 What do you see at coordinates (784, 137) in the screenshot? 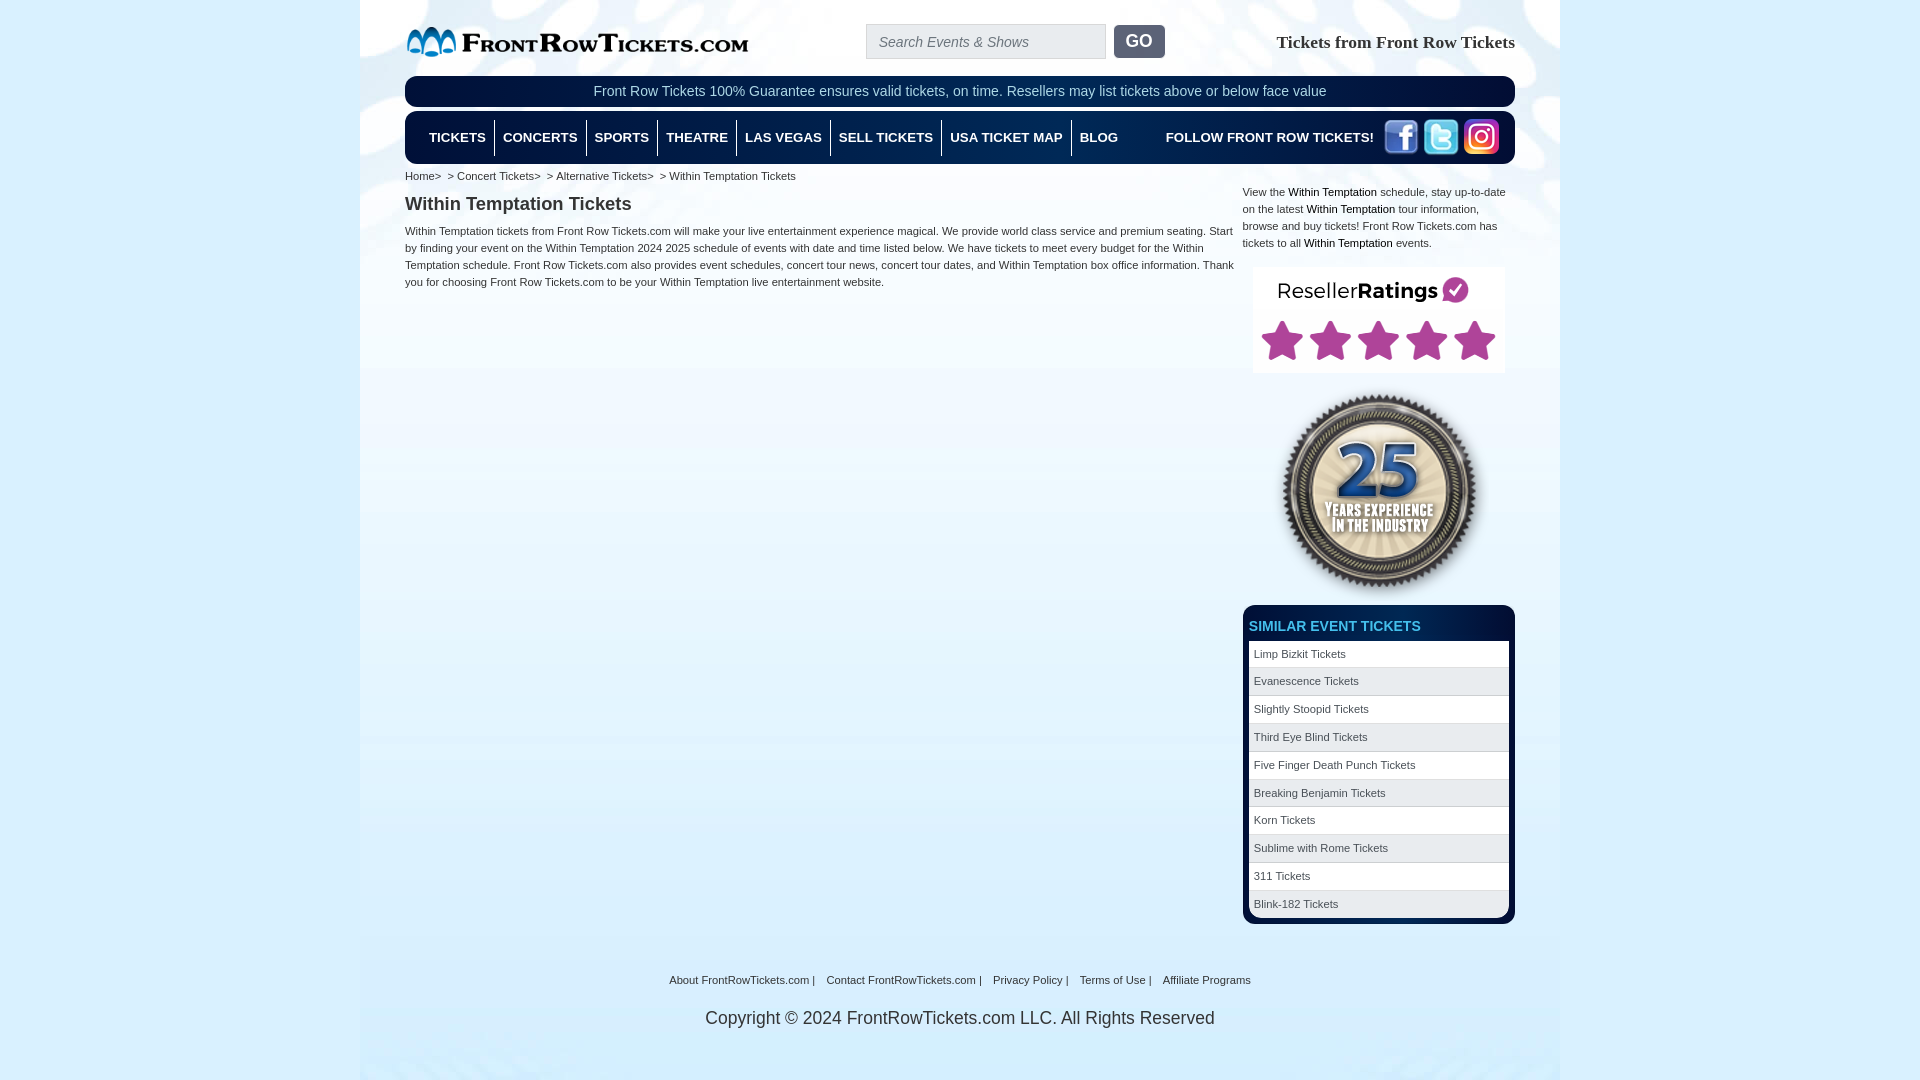
I see `LAS VEGAS` at bounding box center [784, 137].